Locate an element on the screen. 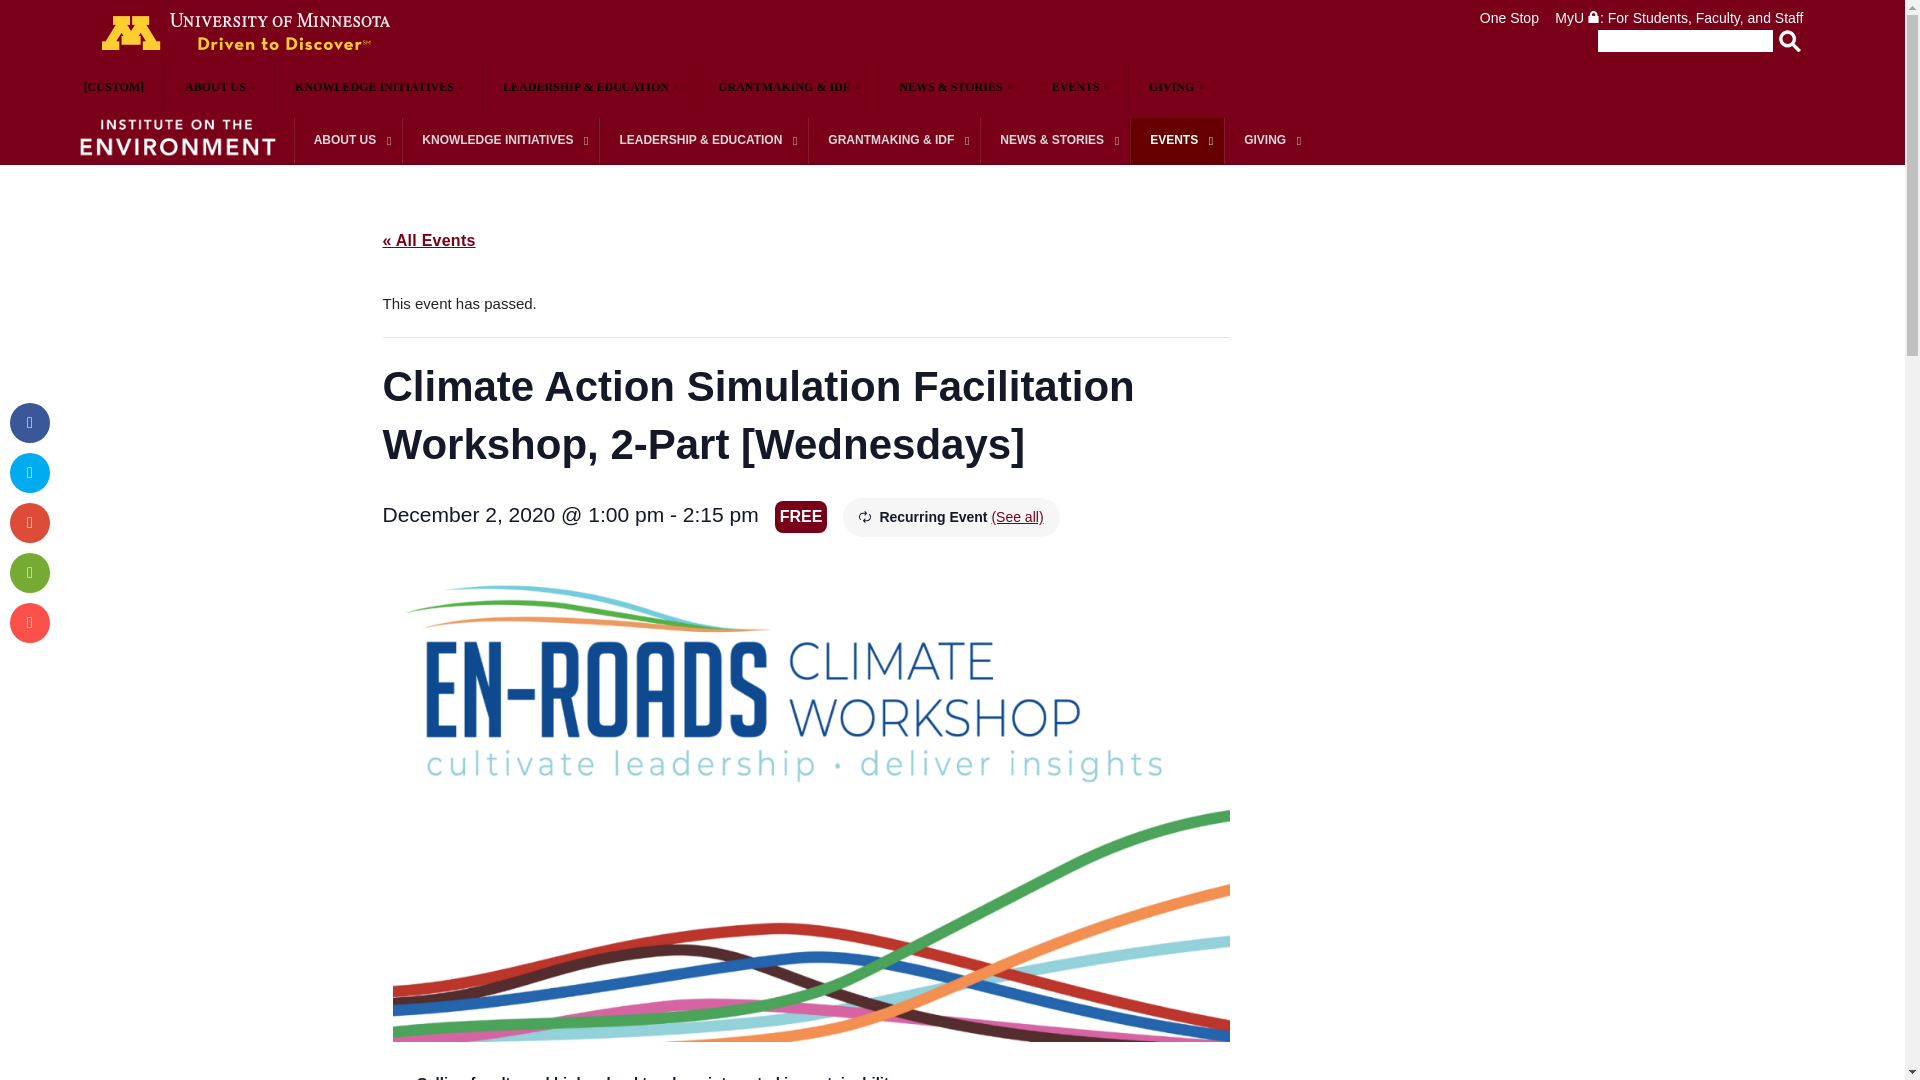 This screenshot has width=1920, height=1080. Search Websites and People is located at coordinates (1678, 40).